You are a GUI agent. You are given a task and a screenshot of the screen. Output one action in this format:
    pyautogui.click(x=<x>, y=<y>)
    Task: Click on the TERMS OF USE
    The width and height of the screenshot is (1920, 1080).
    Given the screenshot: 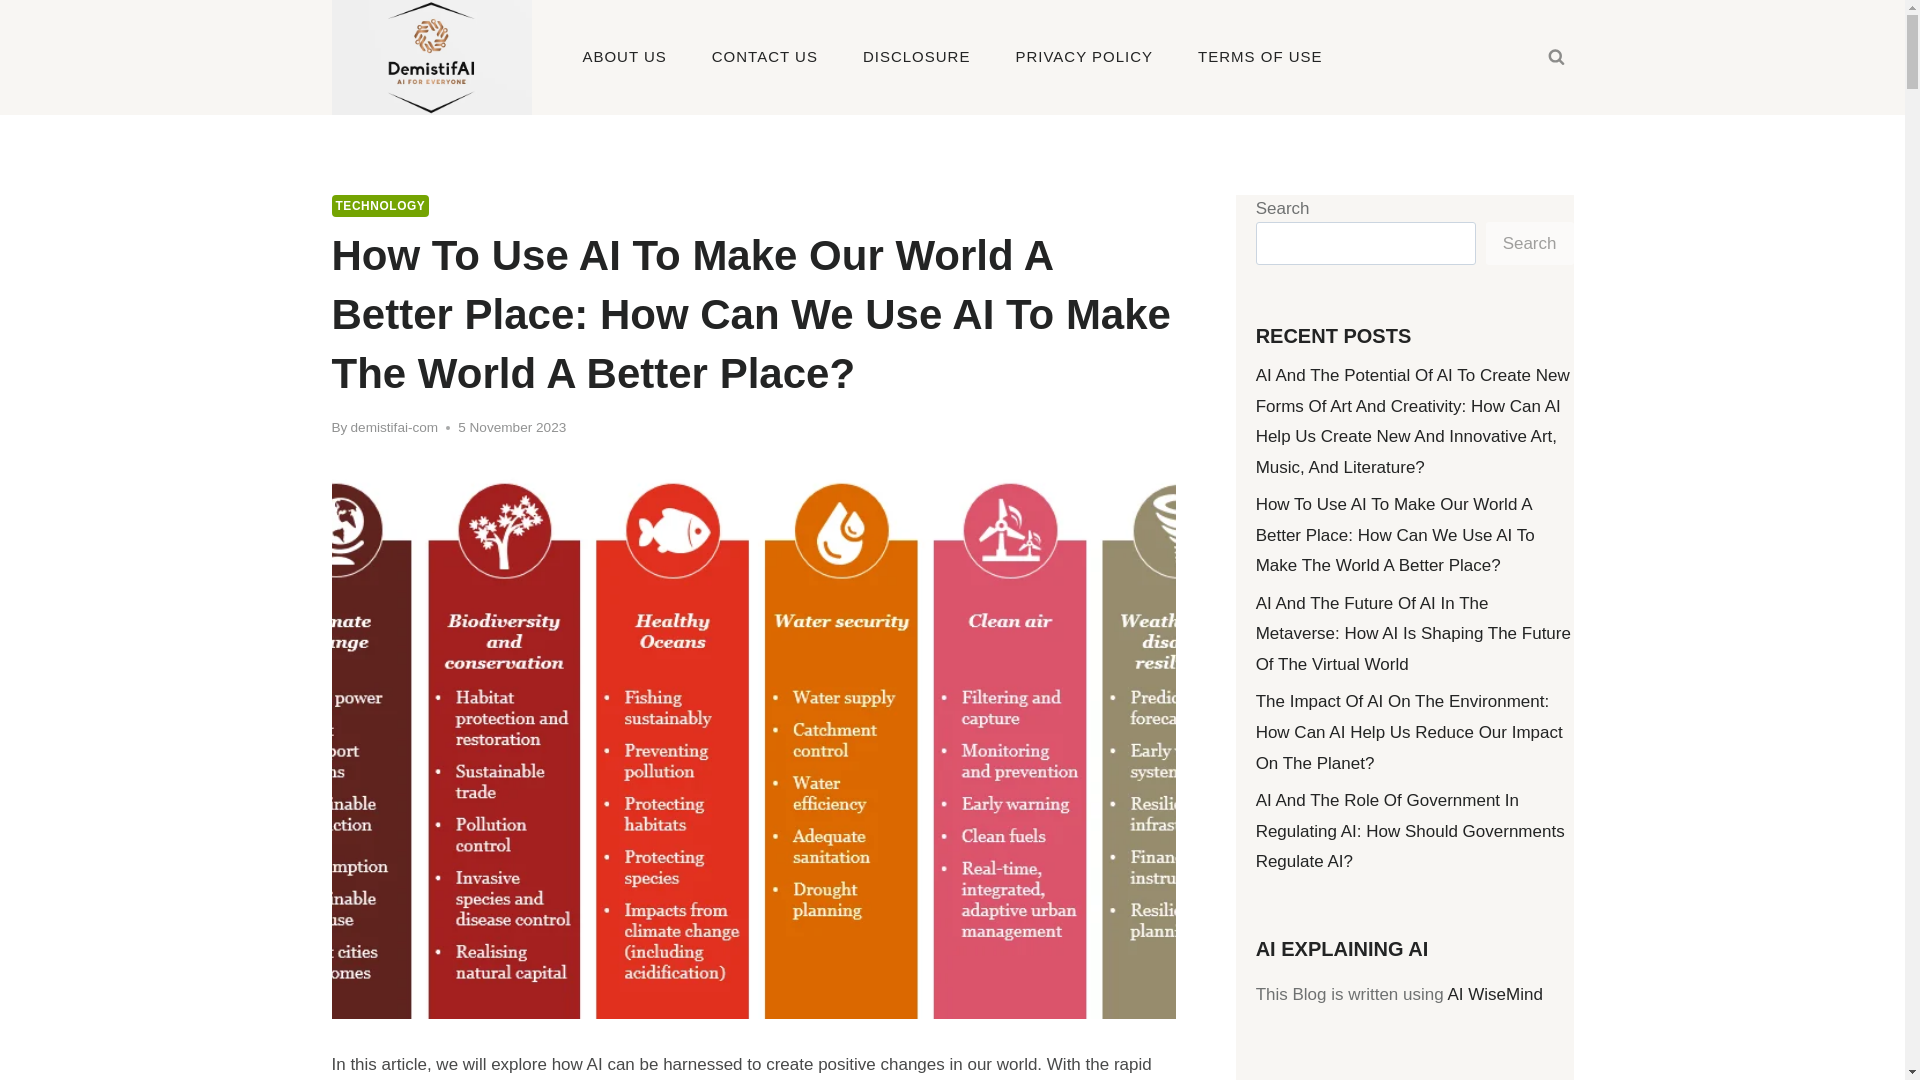 What is the action you would take?
    pyautogui.click(x=1260, y=58)
    